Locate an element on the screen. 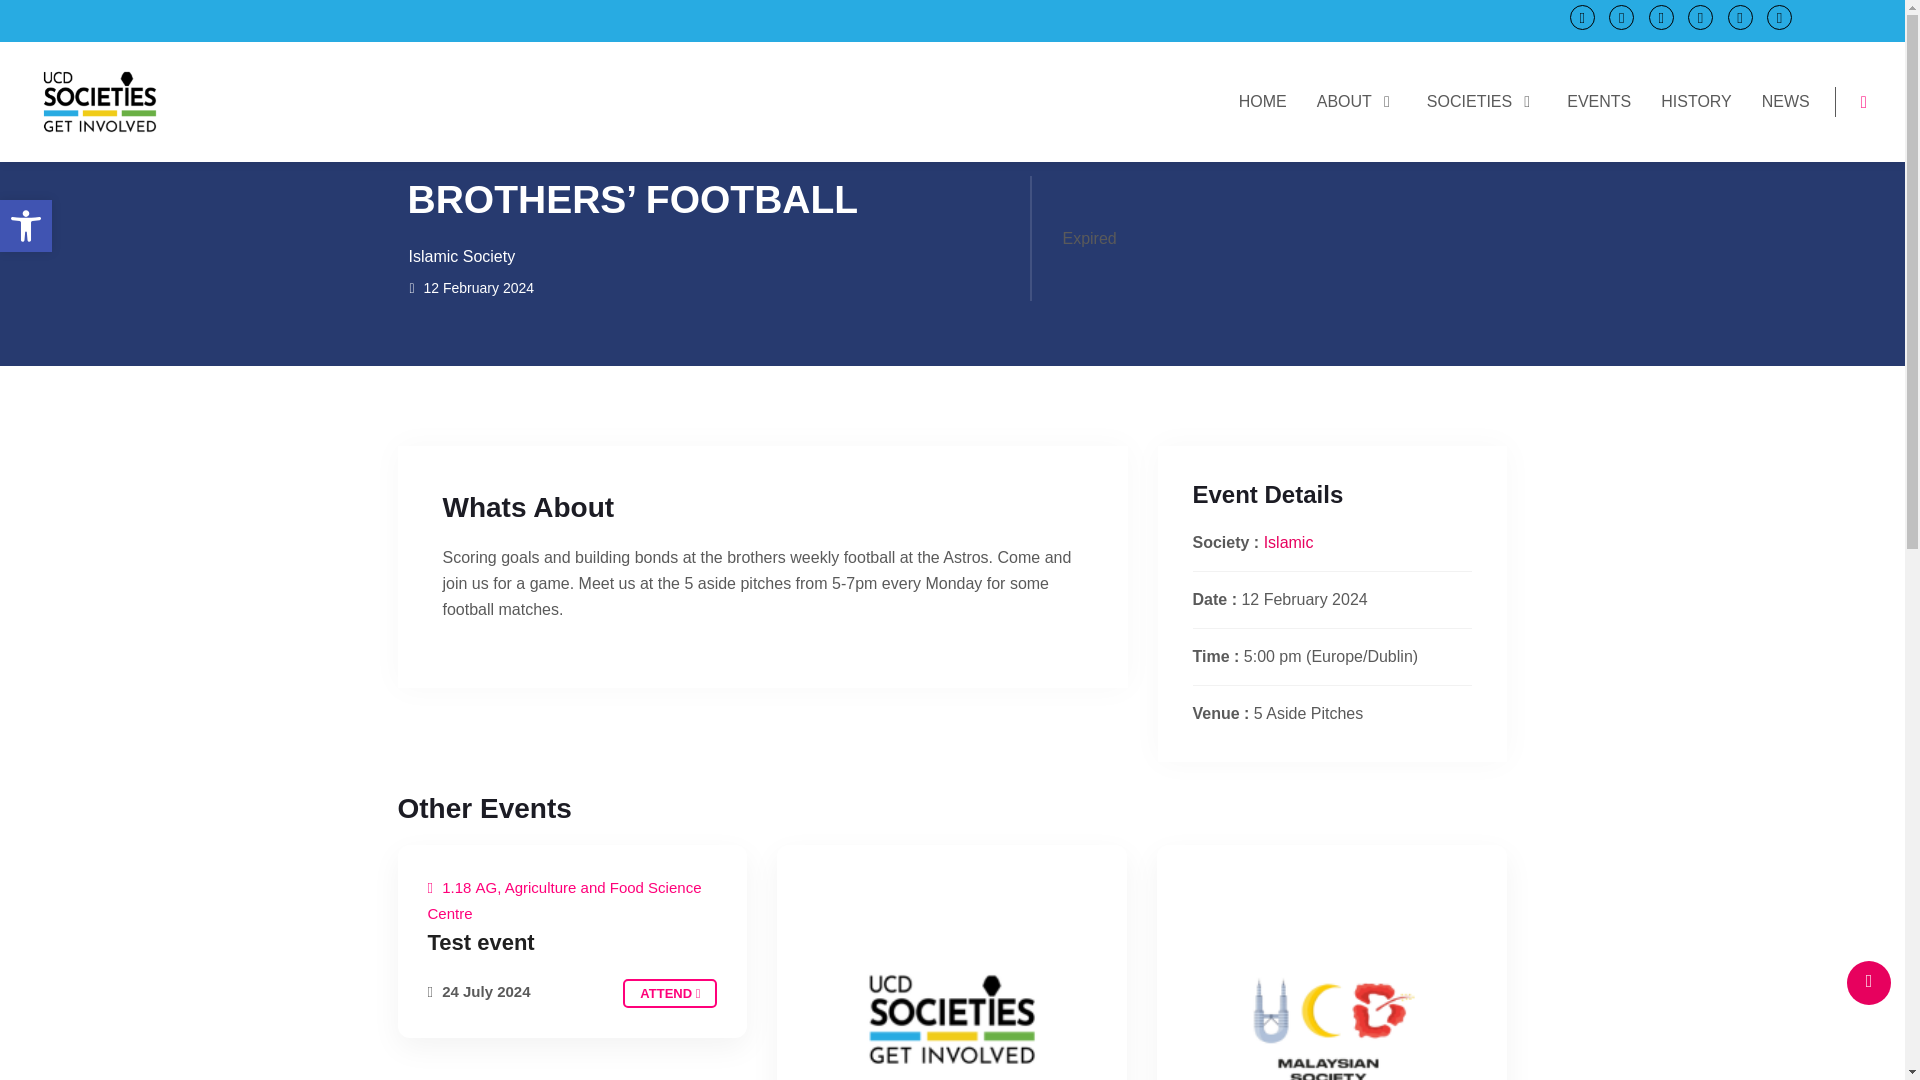 The image size is (1920, 1080). Accessibility Tools is located at coordinates (1262, 100).